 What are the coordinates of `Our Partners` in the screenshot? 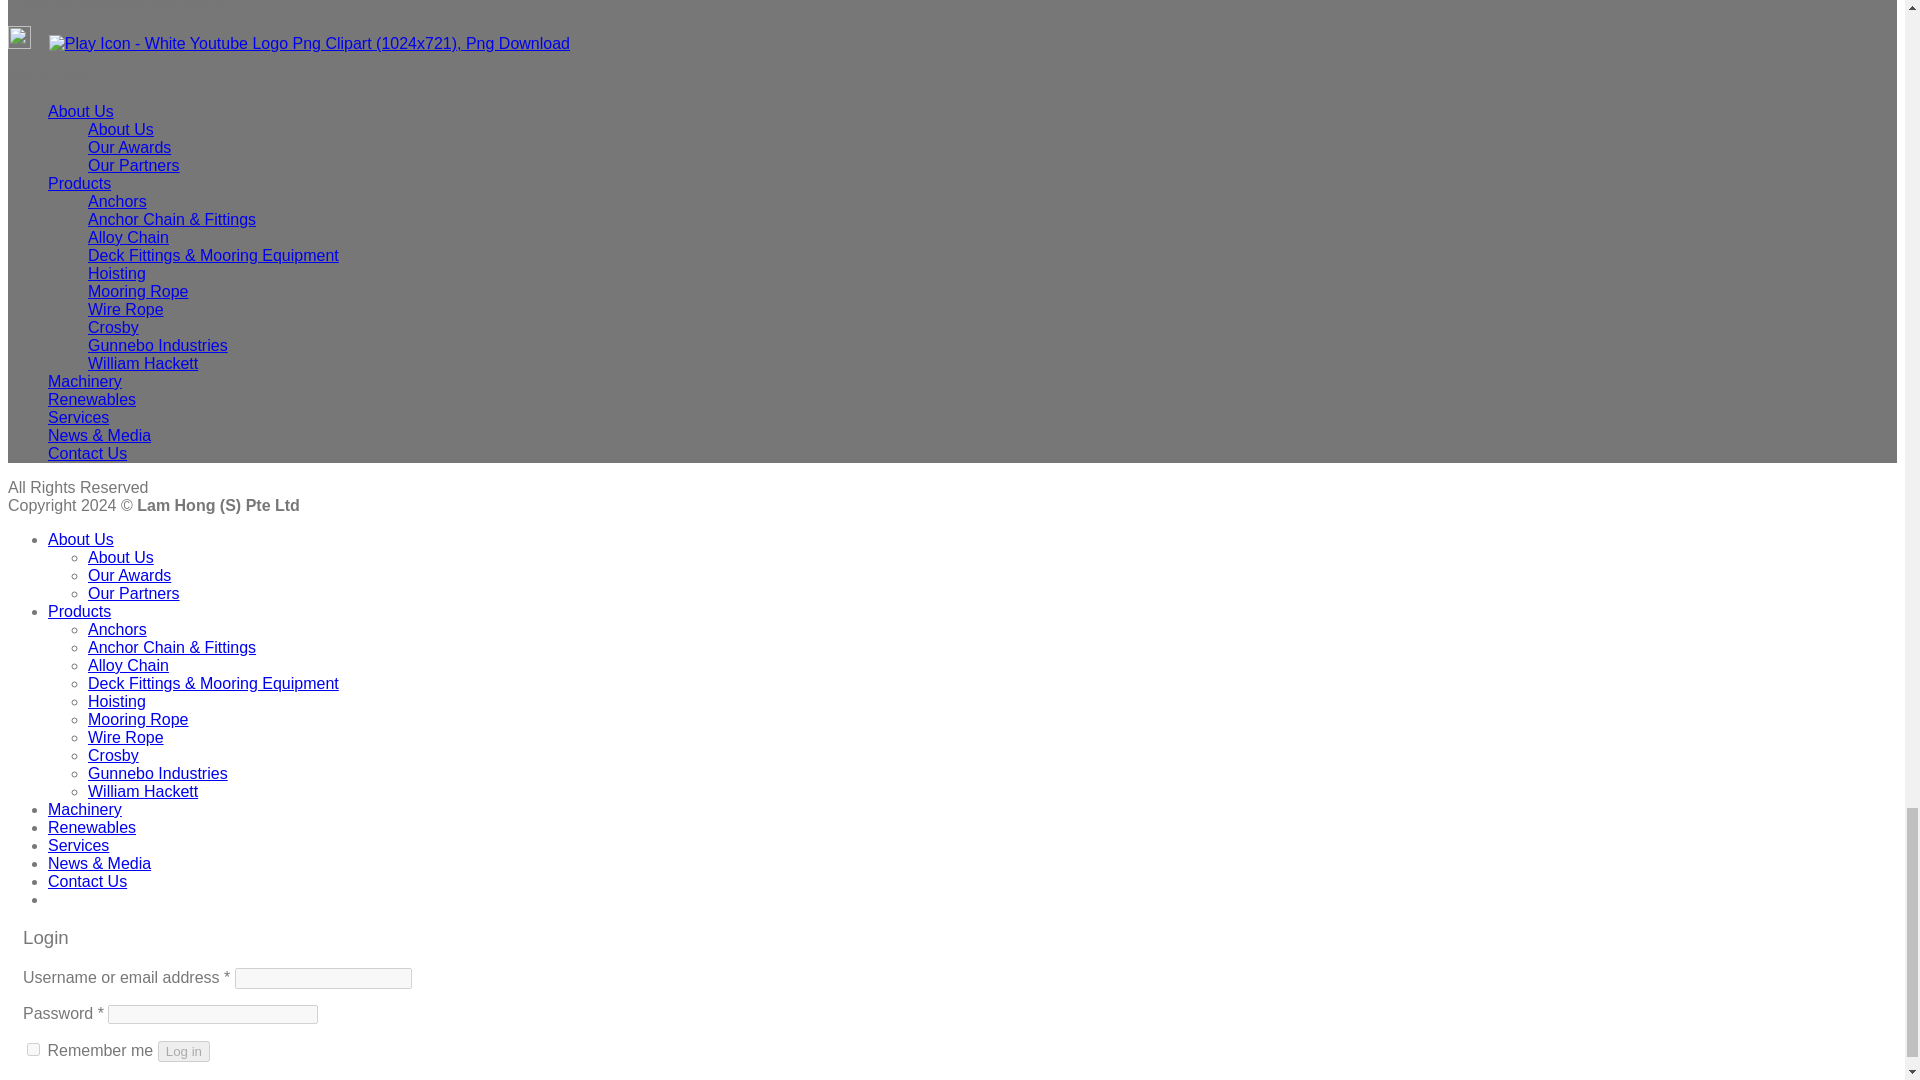 It's located at (134, 164).